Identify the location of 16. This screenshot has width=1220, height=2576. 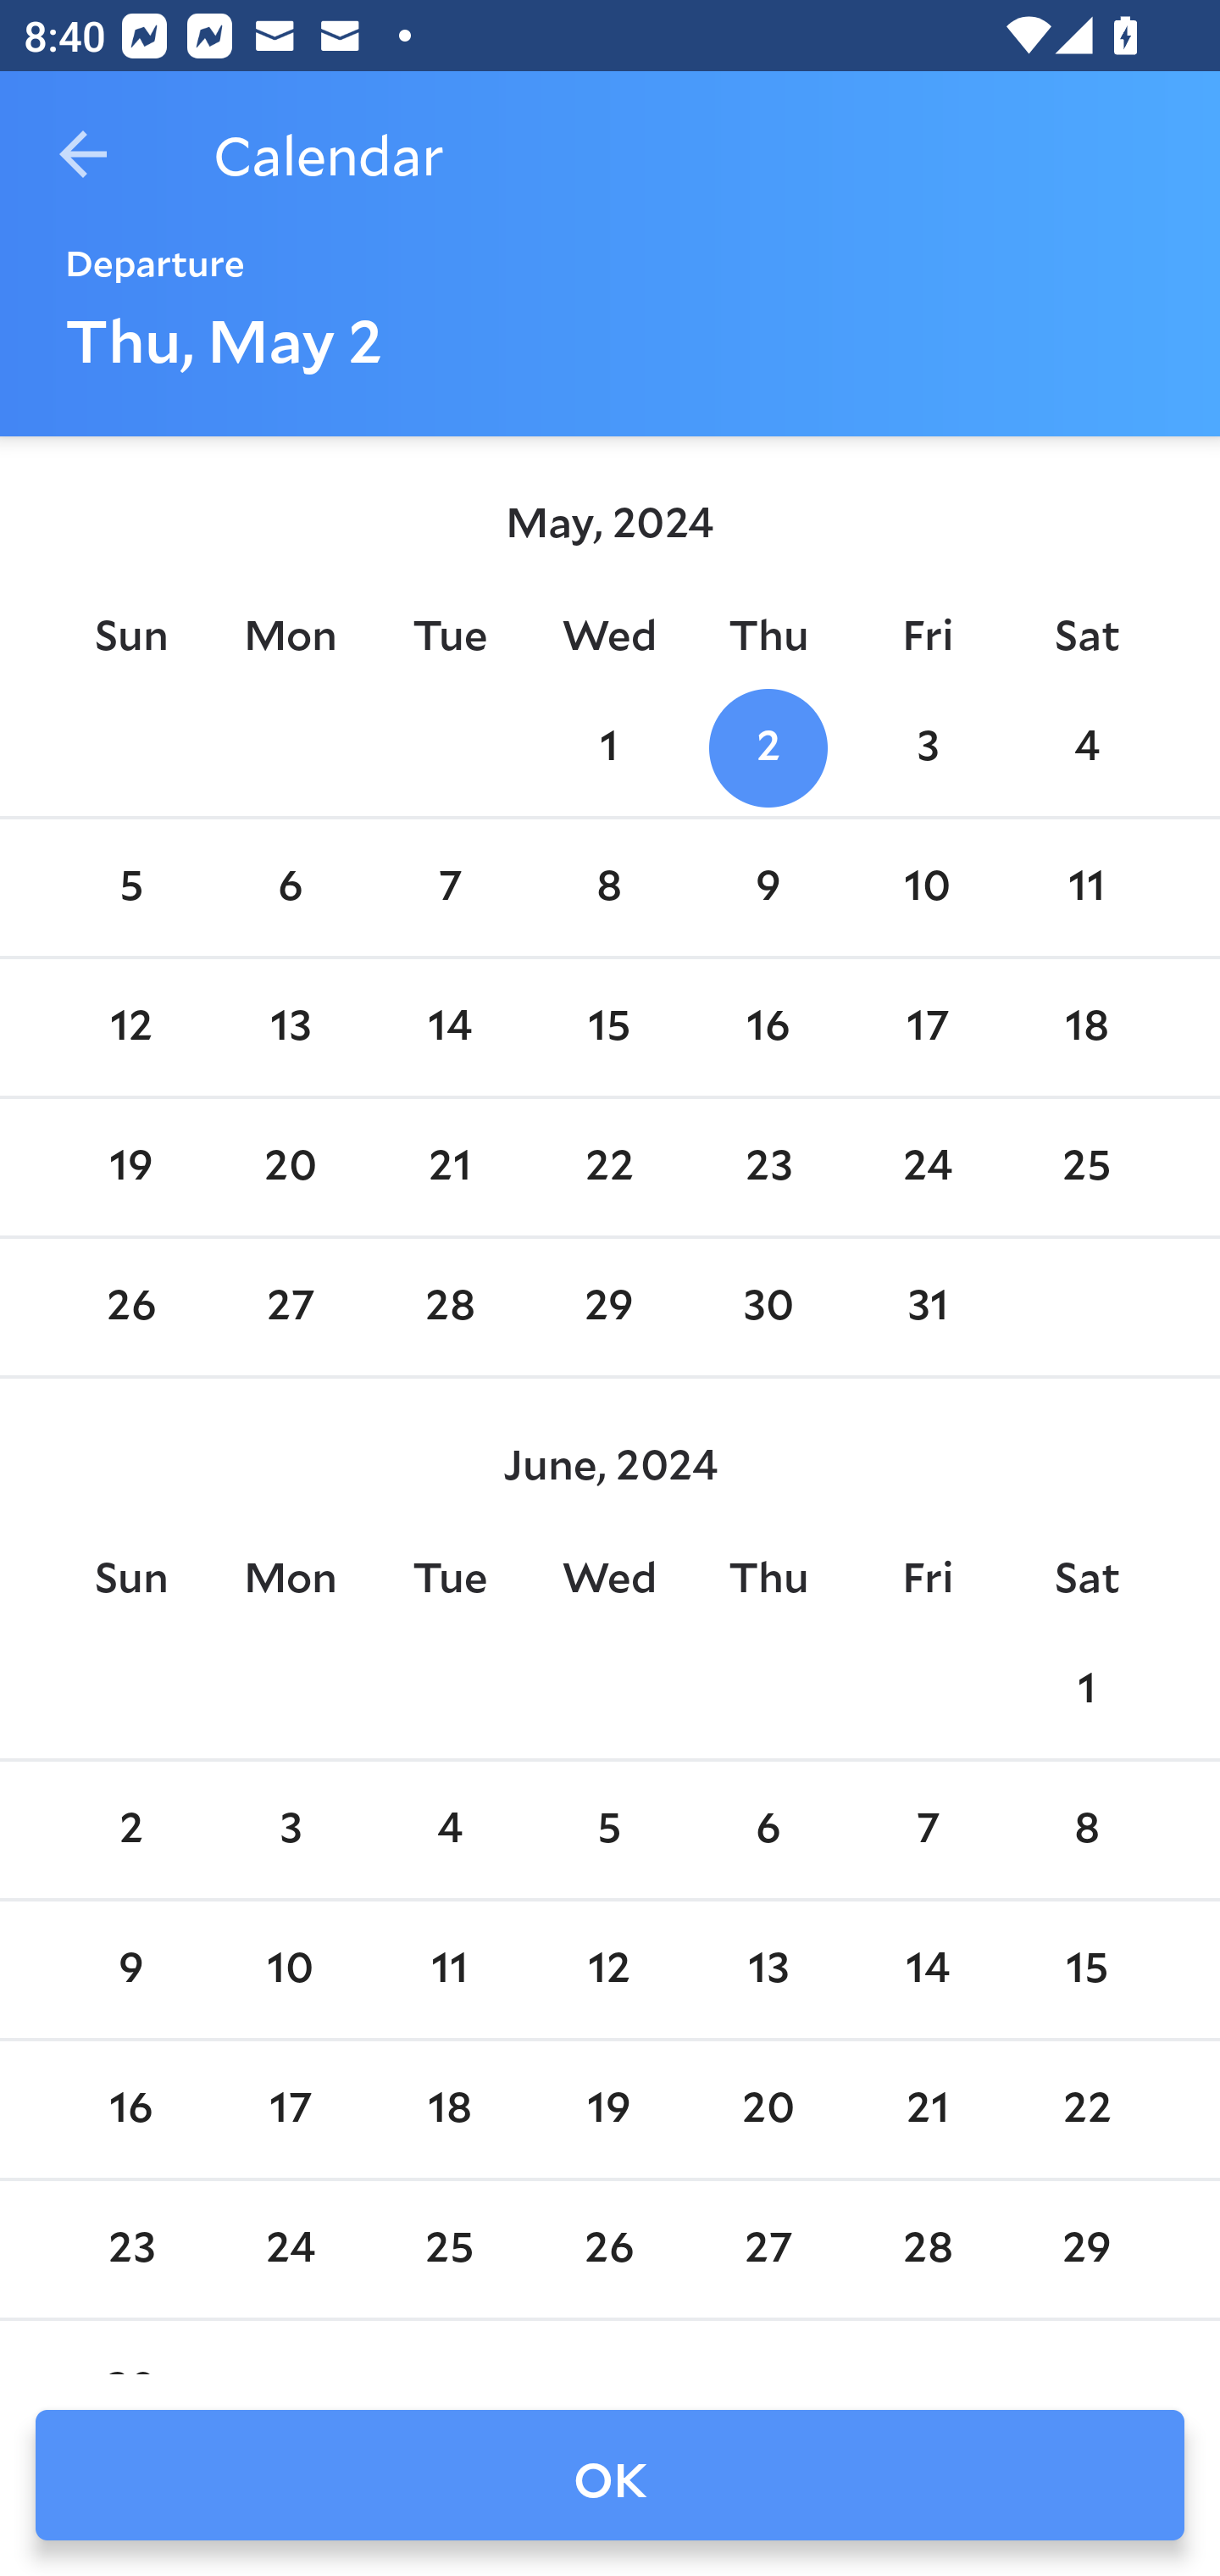
(768, 1027).